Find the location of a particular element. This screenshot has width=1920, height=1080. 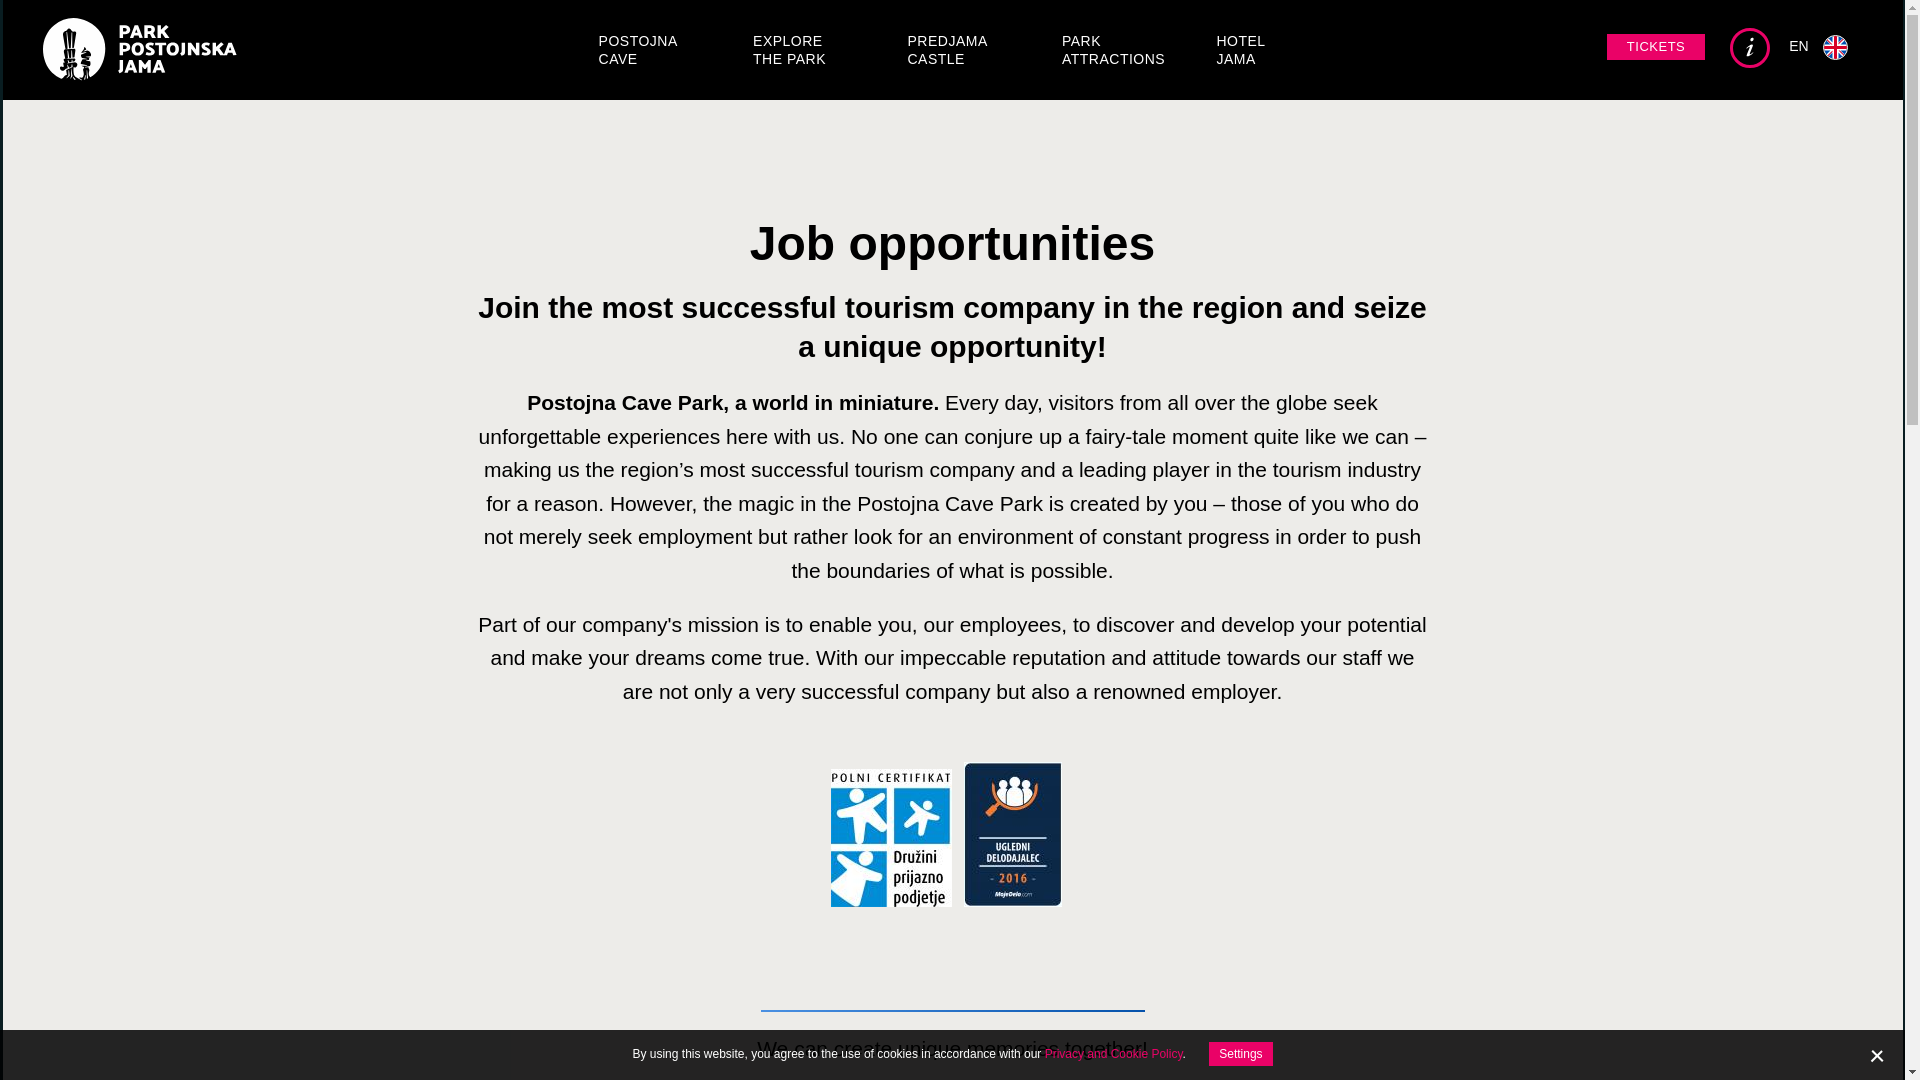

Predjama Castle is located at coordinates (947, 50).